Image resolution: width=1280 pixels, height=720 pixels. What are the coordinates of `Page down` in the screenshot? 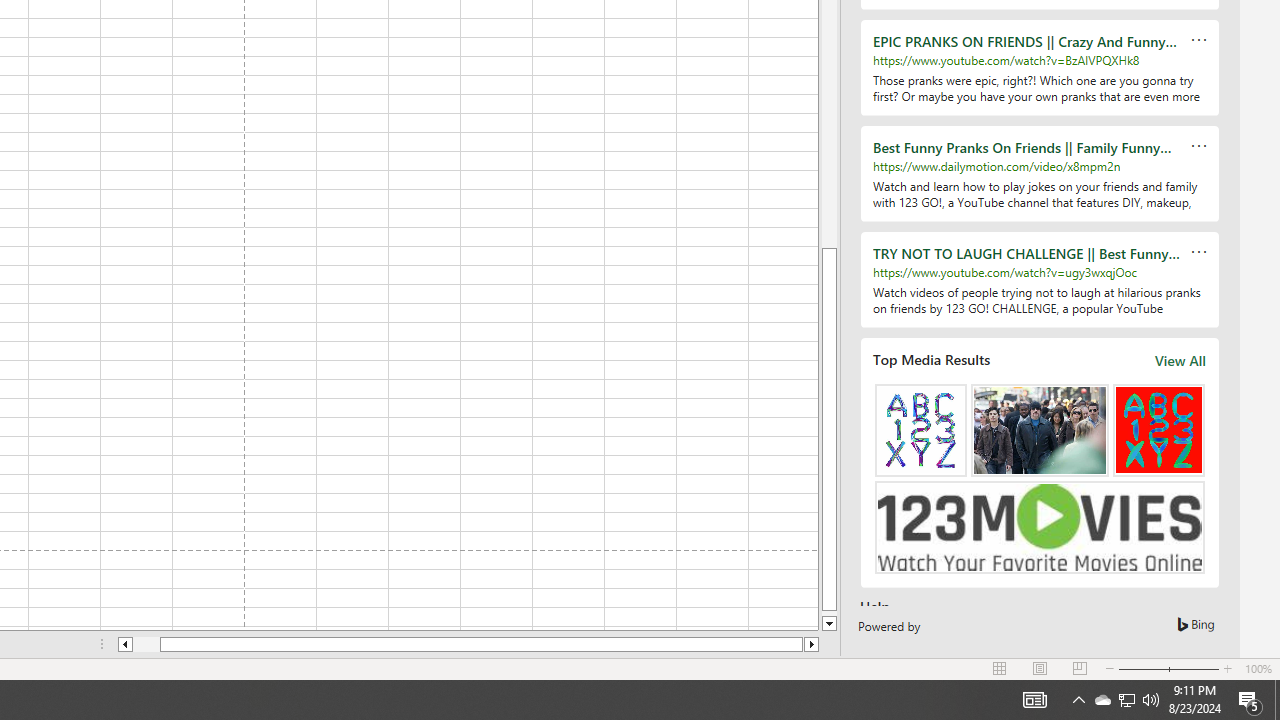 It's located at (829, 614).